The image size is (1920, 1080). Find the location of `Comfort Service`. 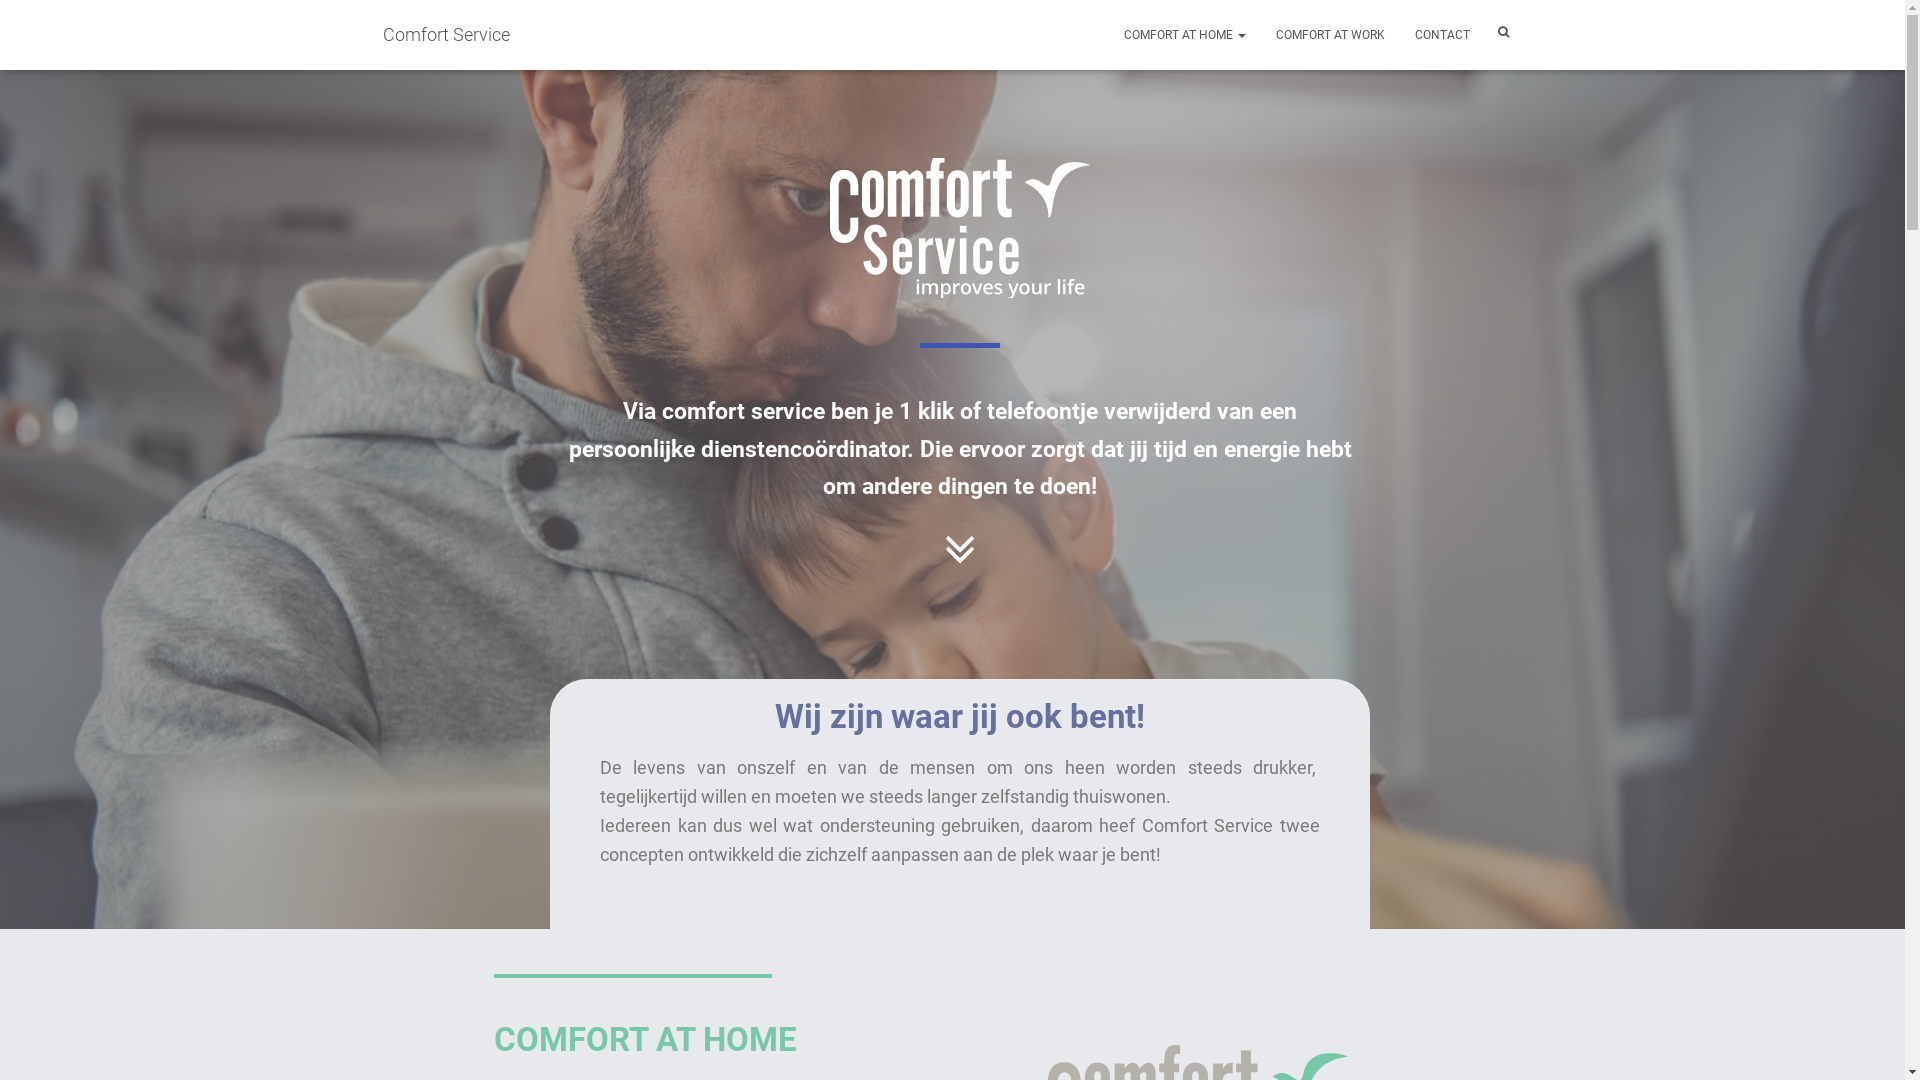

Comfort Service is located at coordinates (446, 35).